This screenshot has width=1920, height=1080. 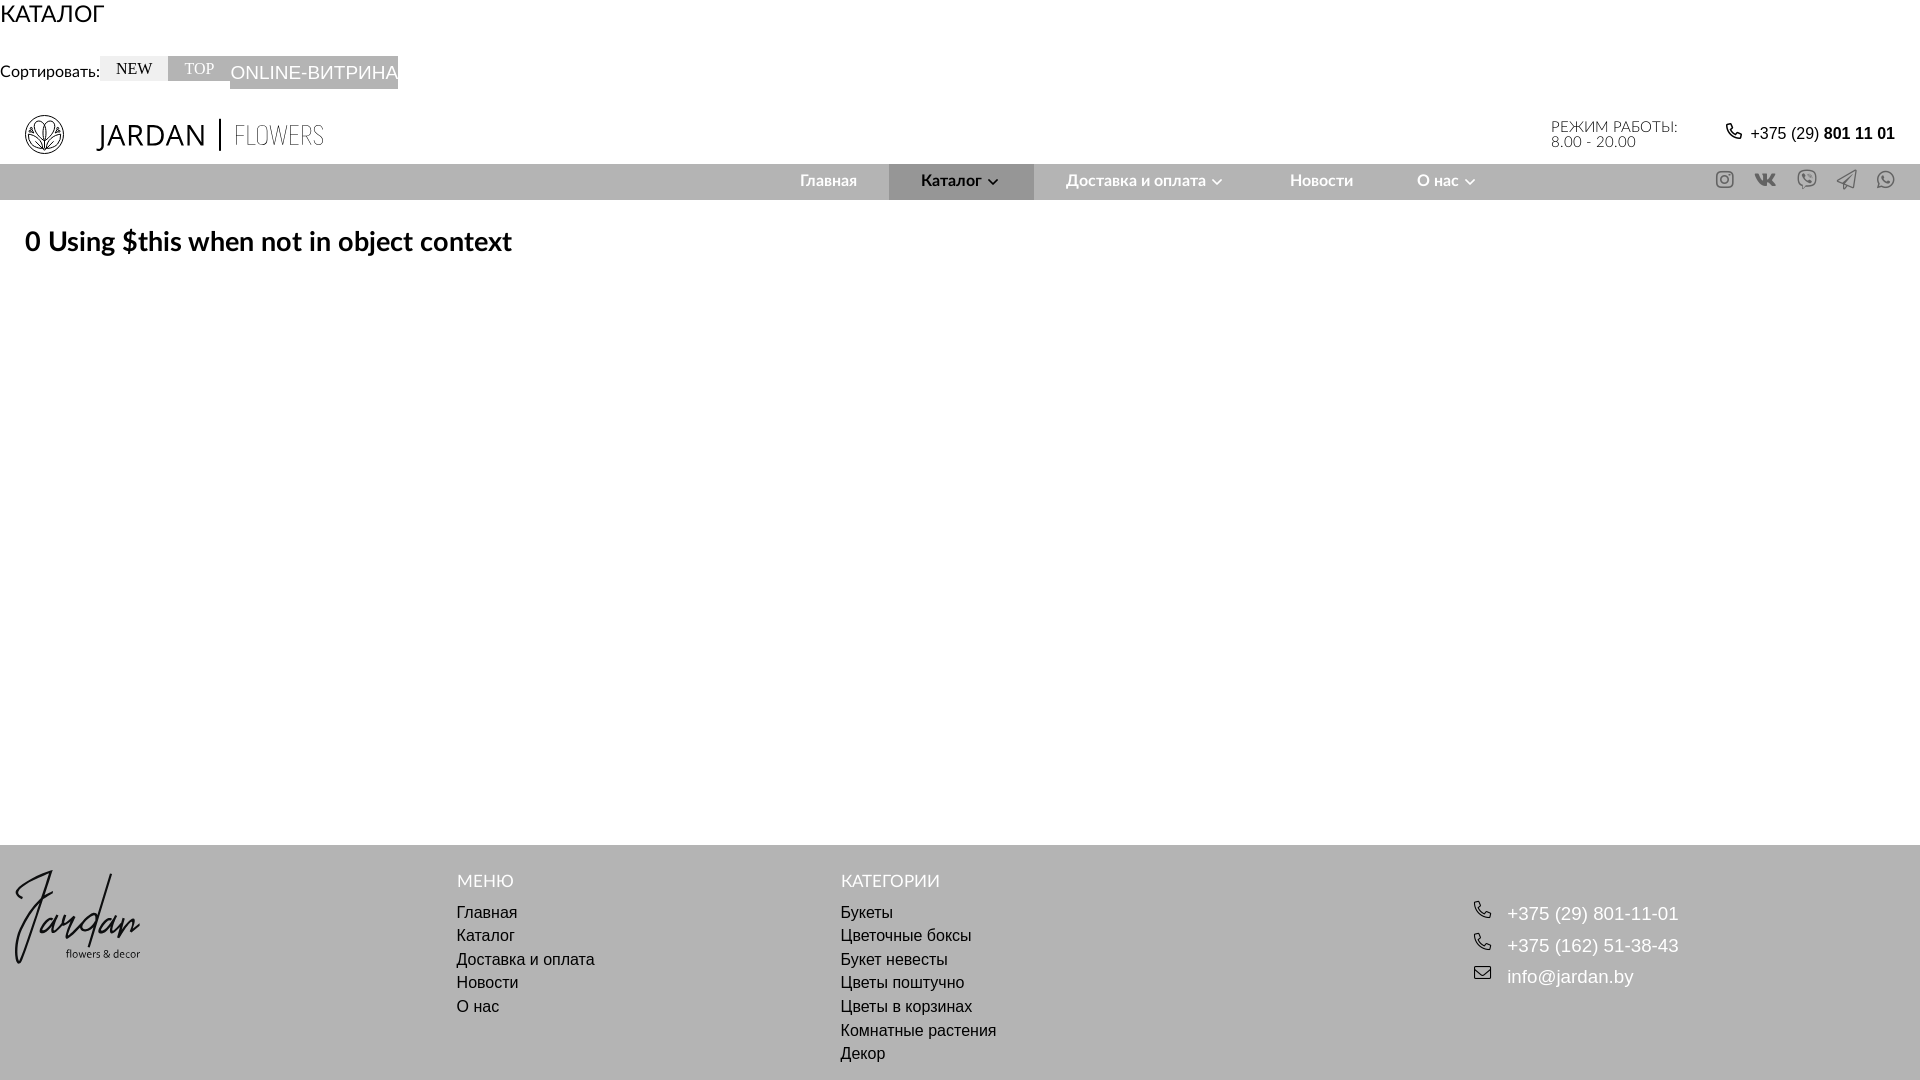 What do you see at coordinates (1592, 914) in the screenshot?
I see `+375 (29) 801-11-01` at bounding box center [1592, 914].